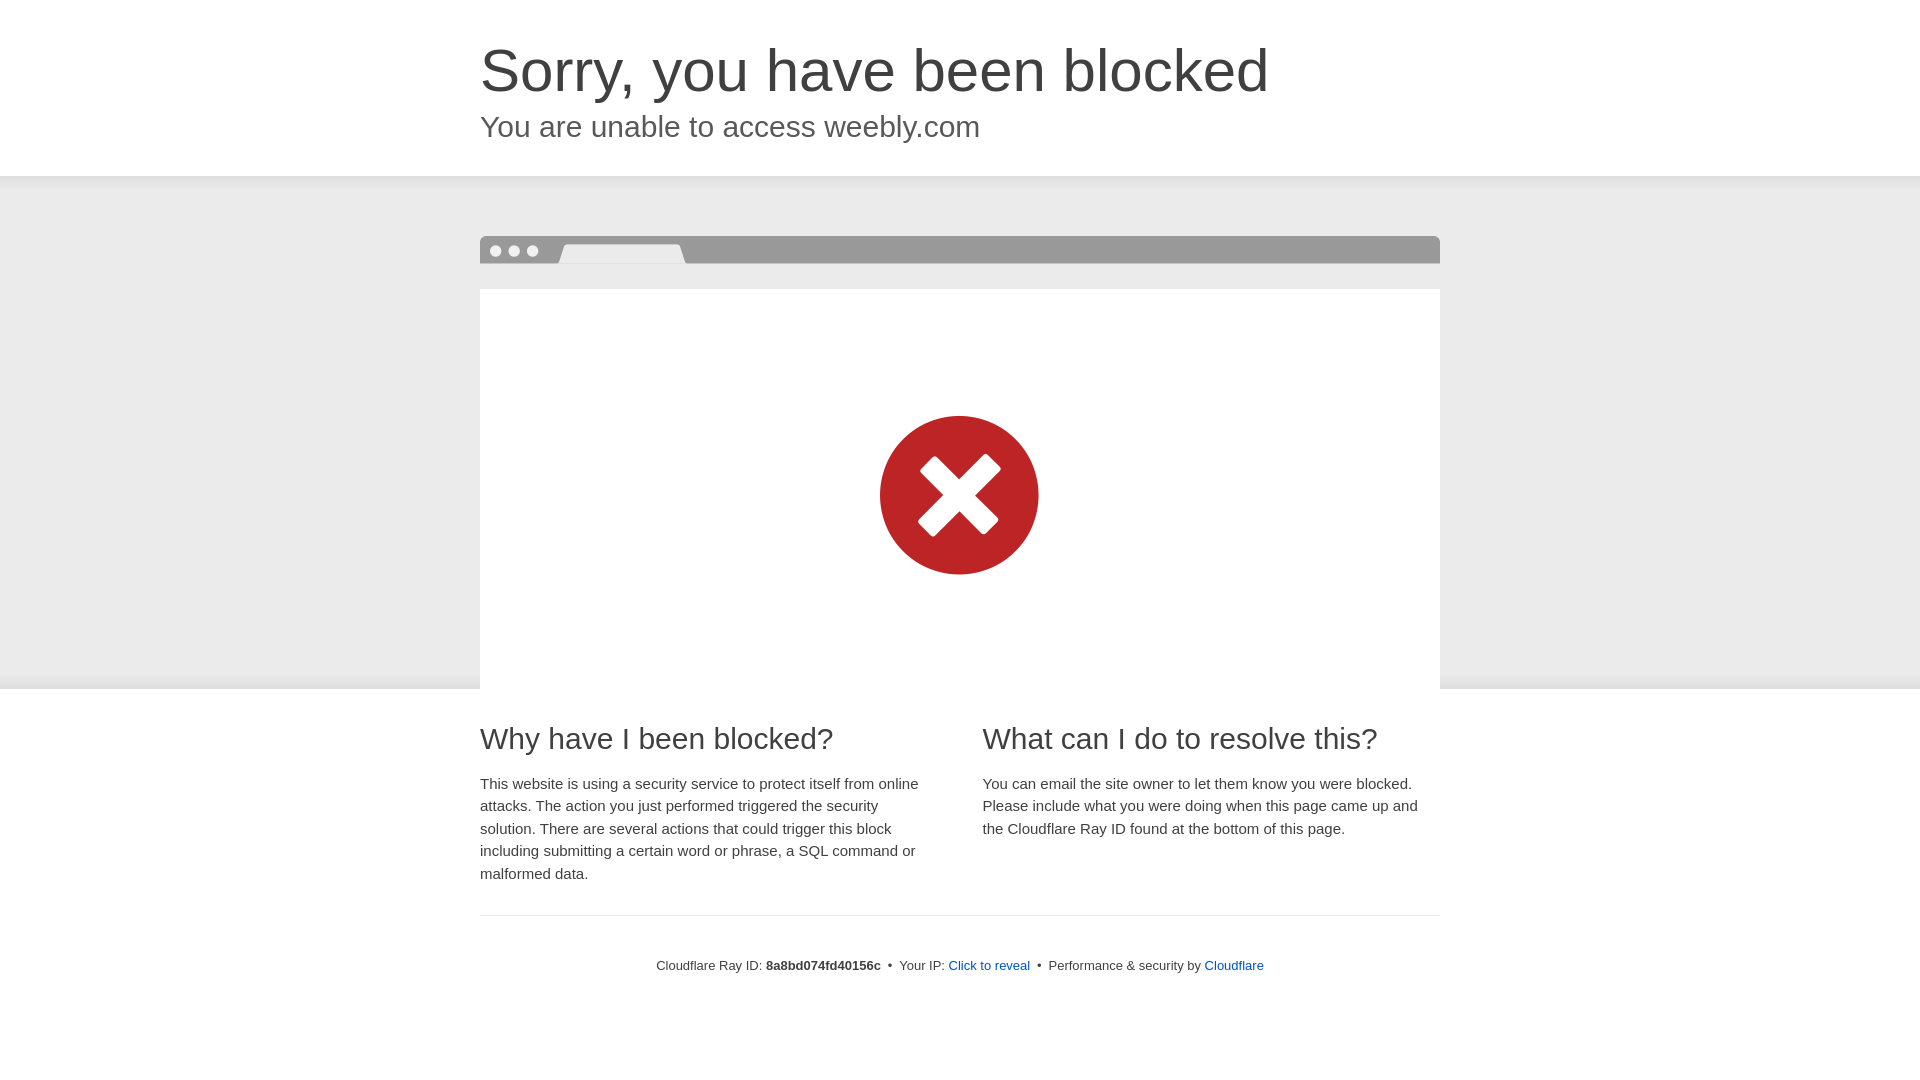  What do you see at coordinates (1234, 965) in the screenshot?
I see `Cloudflare` at bounding box center [1234, 965].